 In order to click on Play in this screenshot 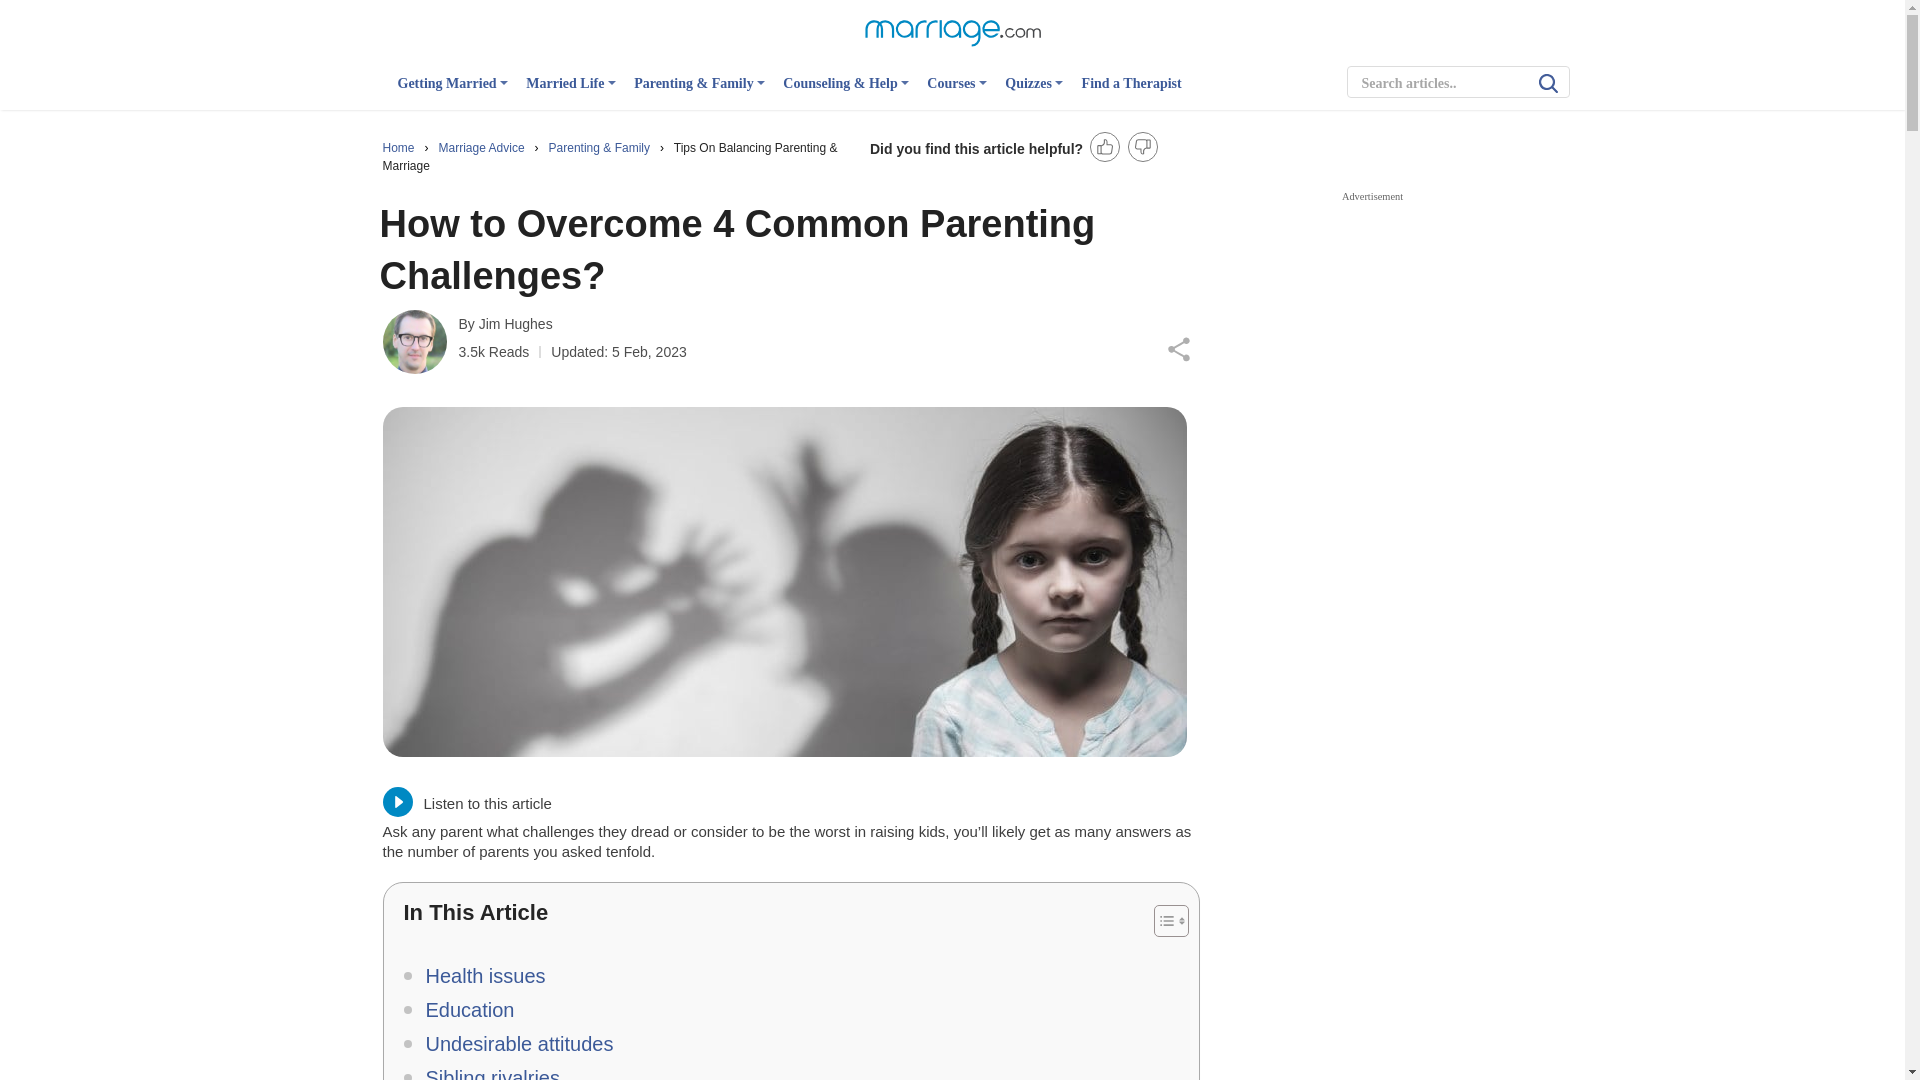, I will do `click(397, 802)`.